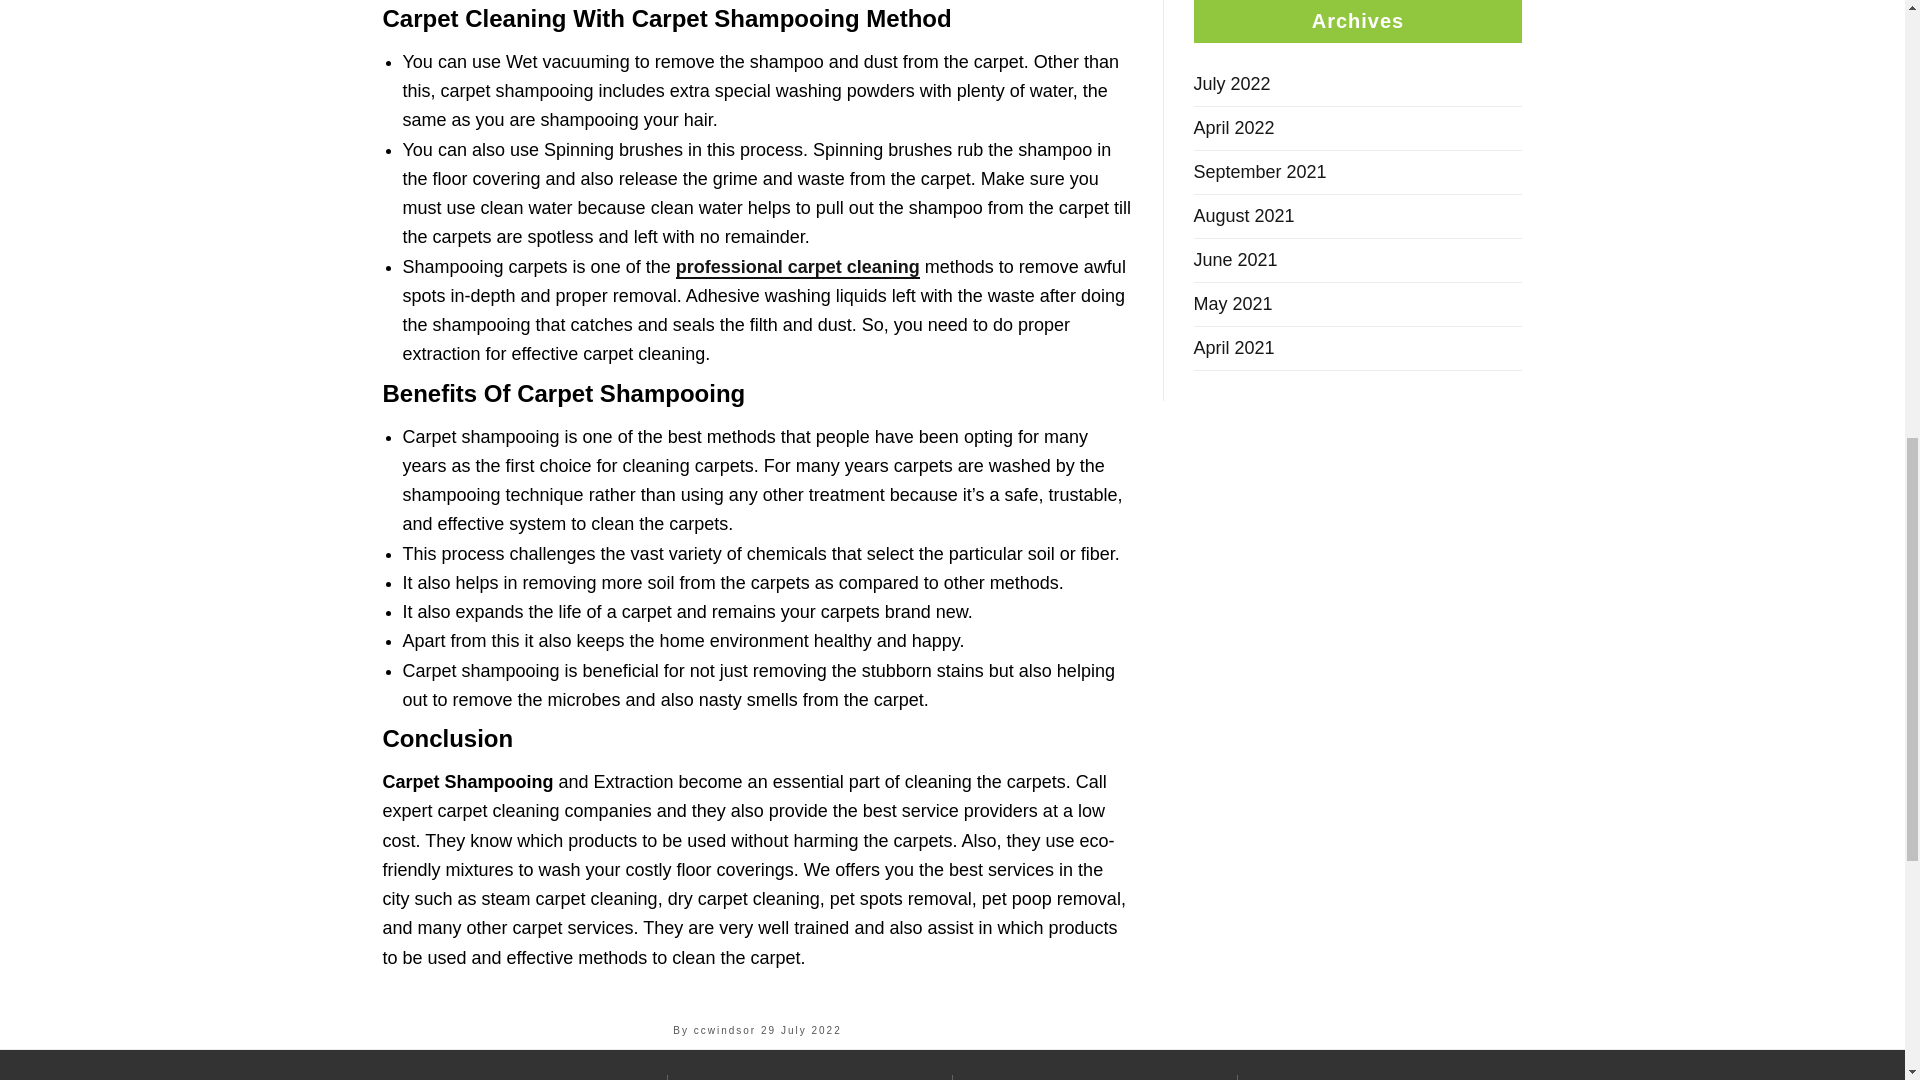 The height and width of the screenshot is (1080, 1920). Describe the element at coordinates (1358, 348) in the screenshot. I see `April 2021` at that location.